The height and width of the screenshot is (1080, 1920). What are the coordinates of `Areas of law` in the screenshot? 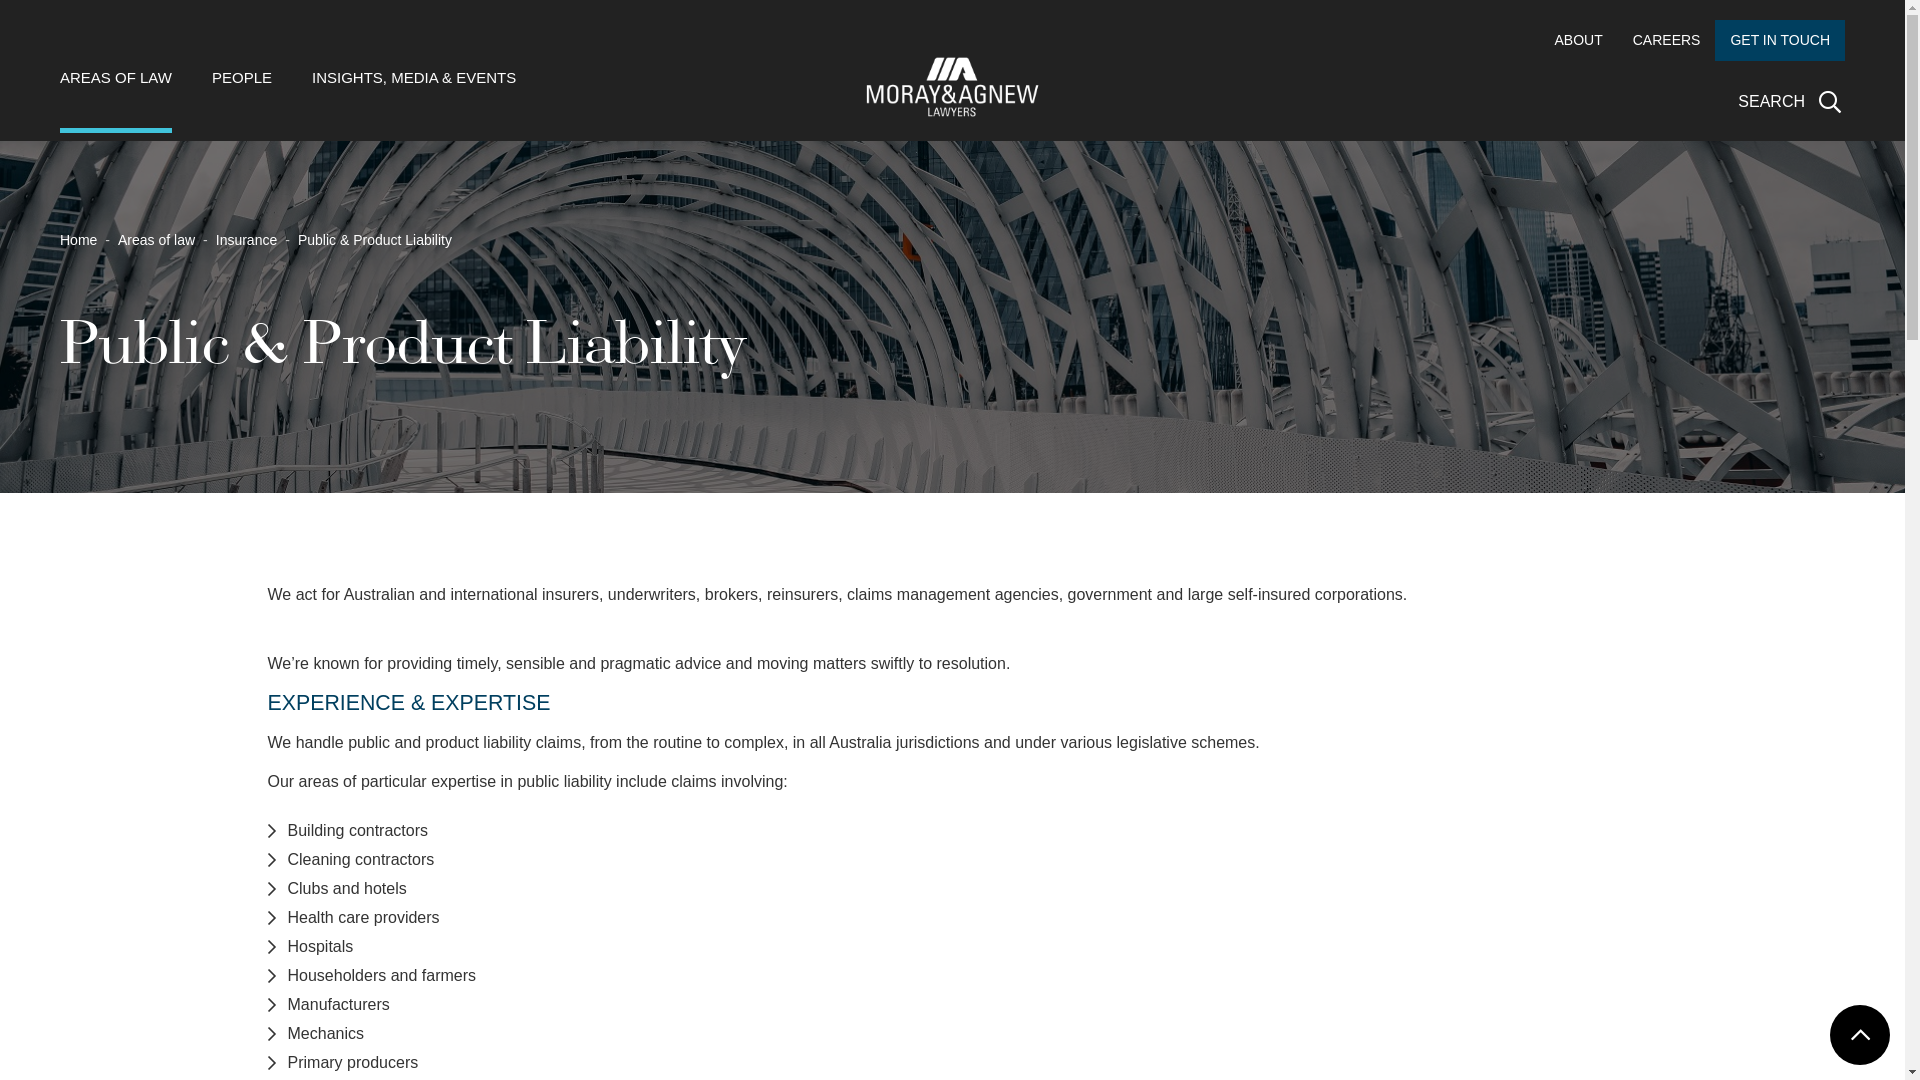 It's located at (156, 240).